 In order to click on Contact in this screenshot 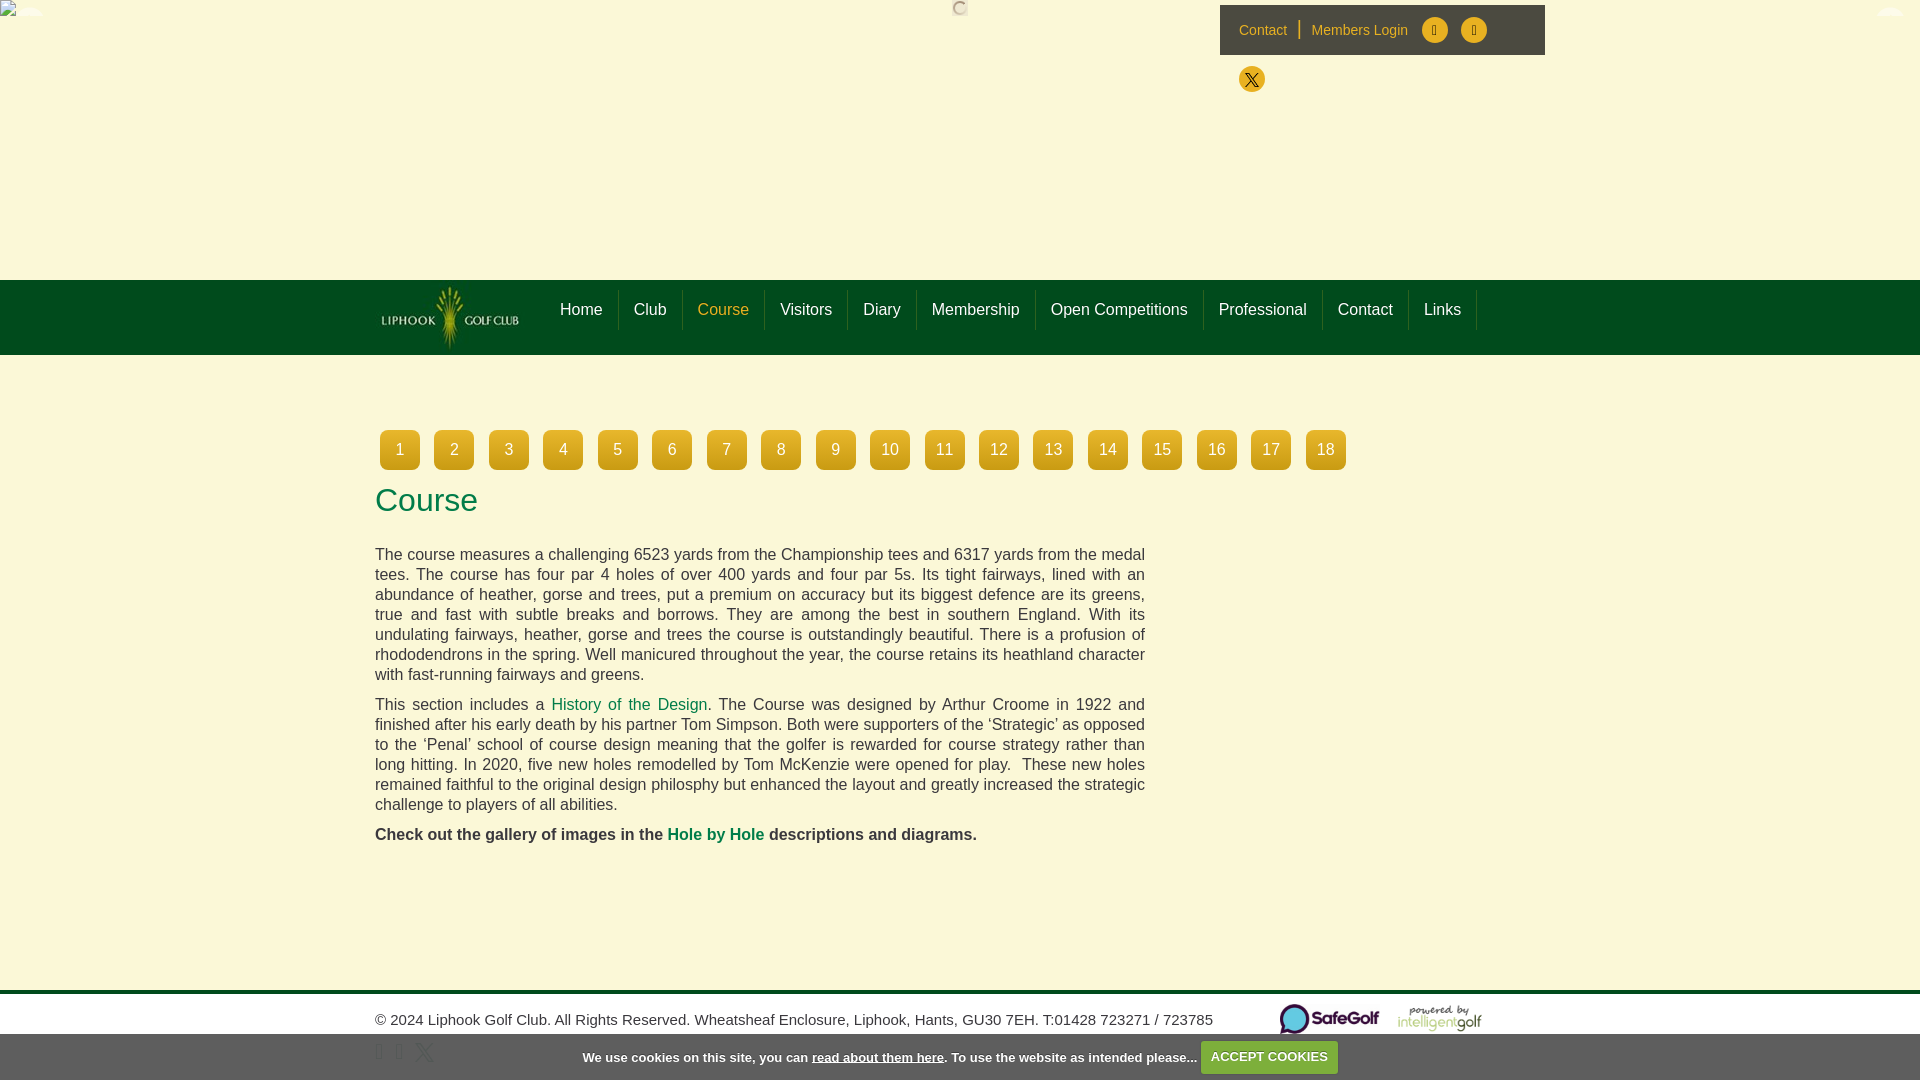, I will do `click(1262, 30)`.